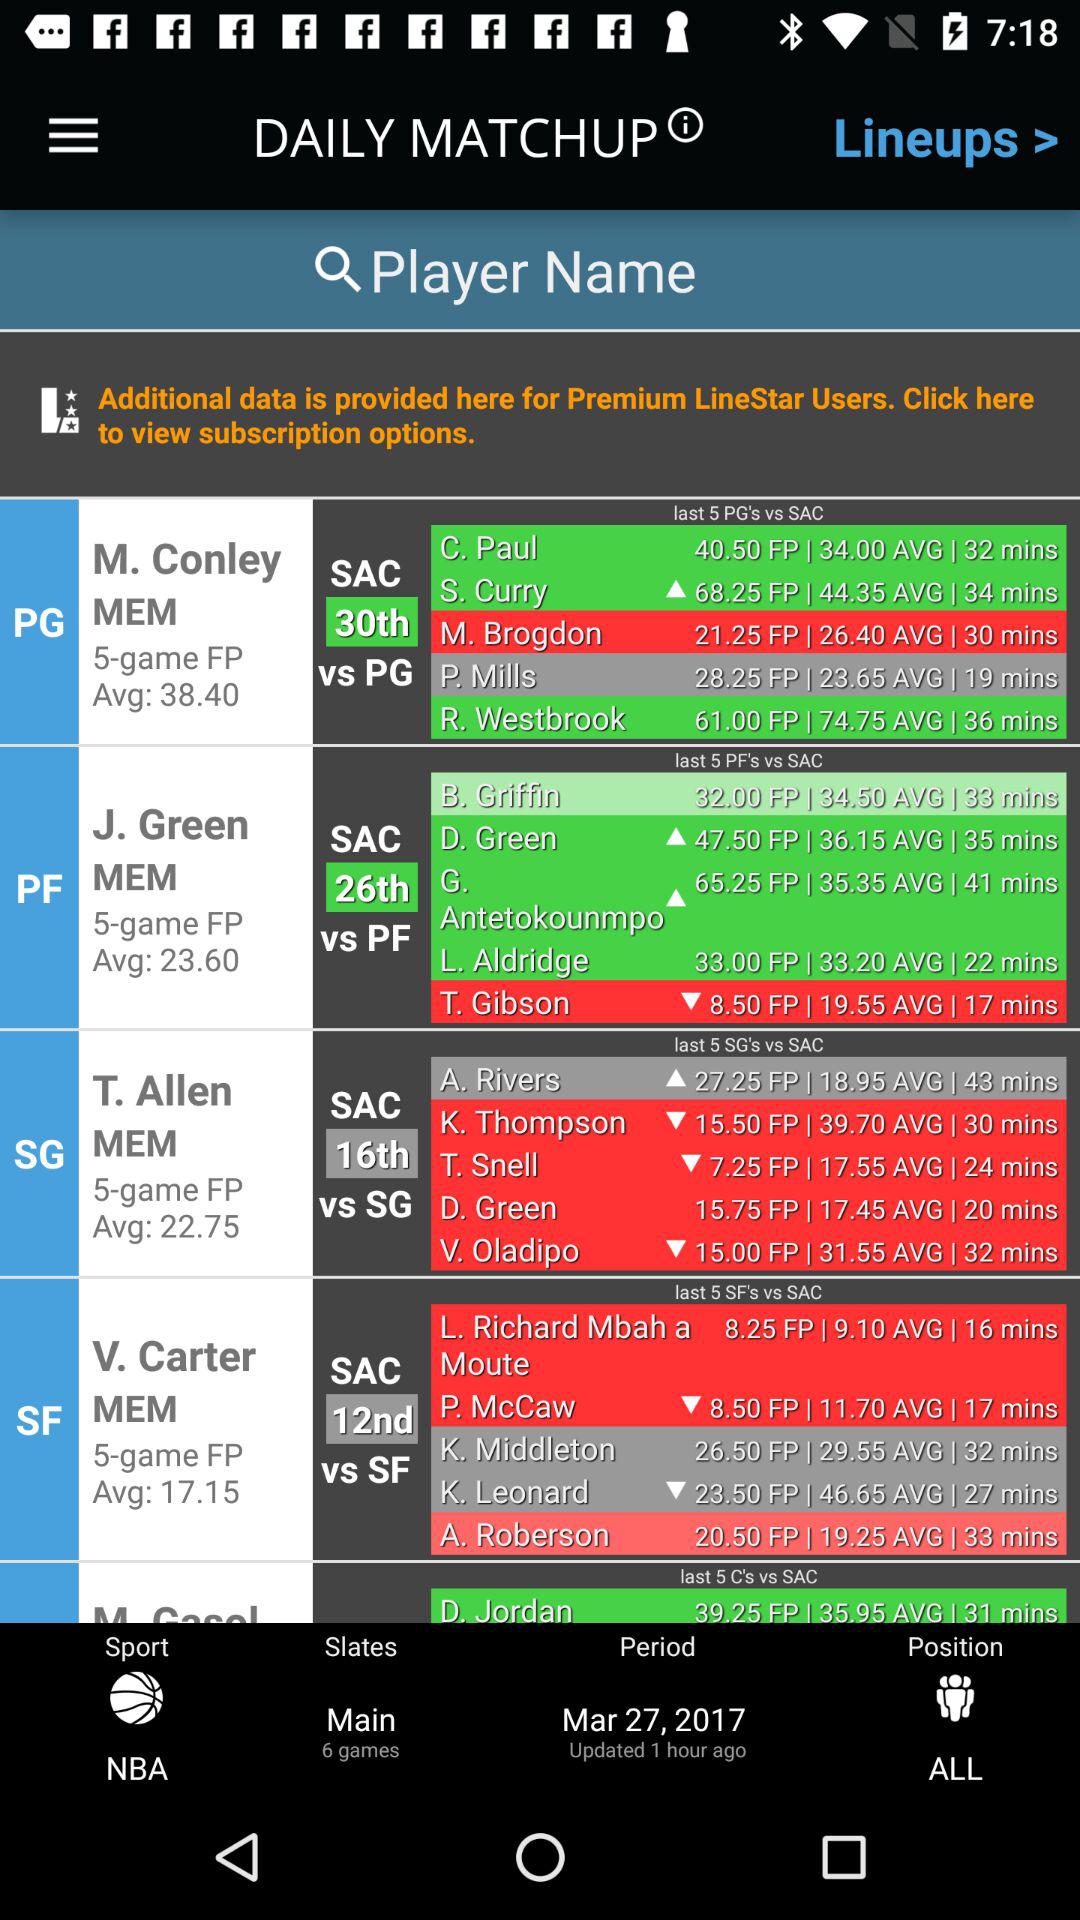 The width and height of the screenshot is (1080, 1920). I want to click on click item to the left of daily matchup icon, so click(73, 136).